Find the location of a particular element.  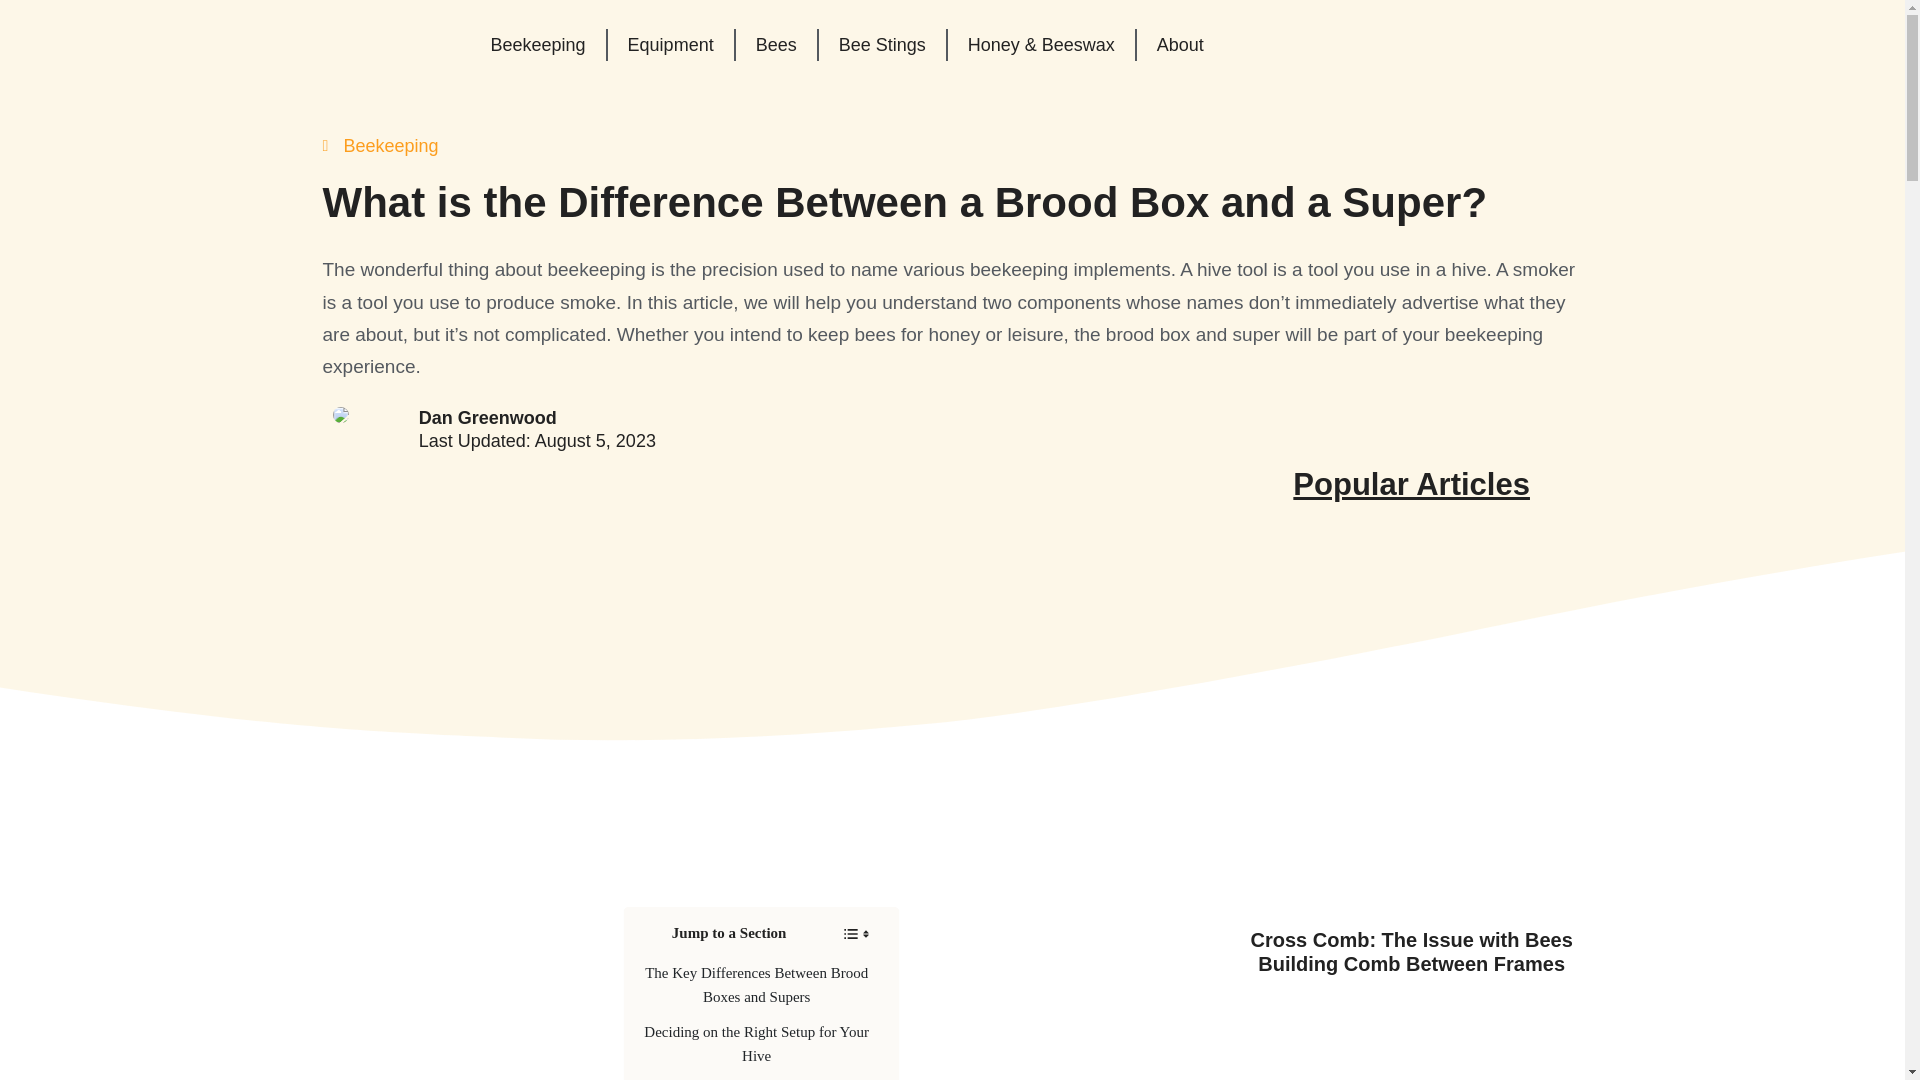

Beekeeping is located at coordinates (537, 44).